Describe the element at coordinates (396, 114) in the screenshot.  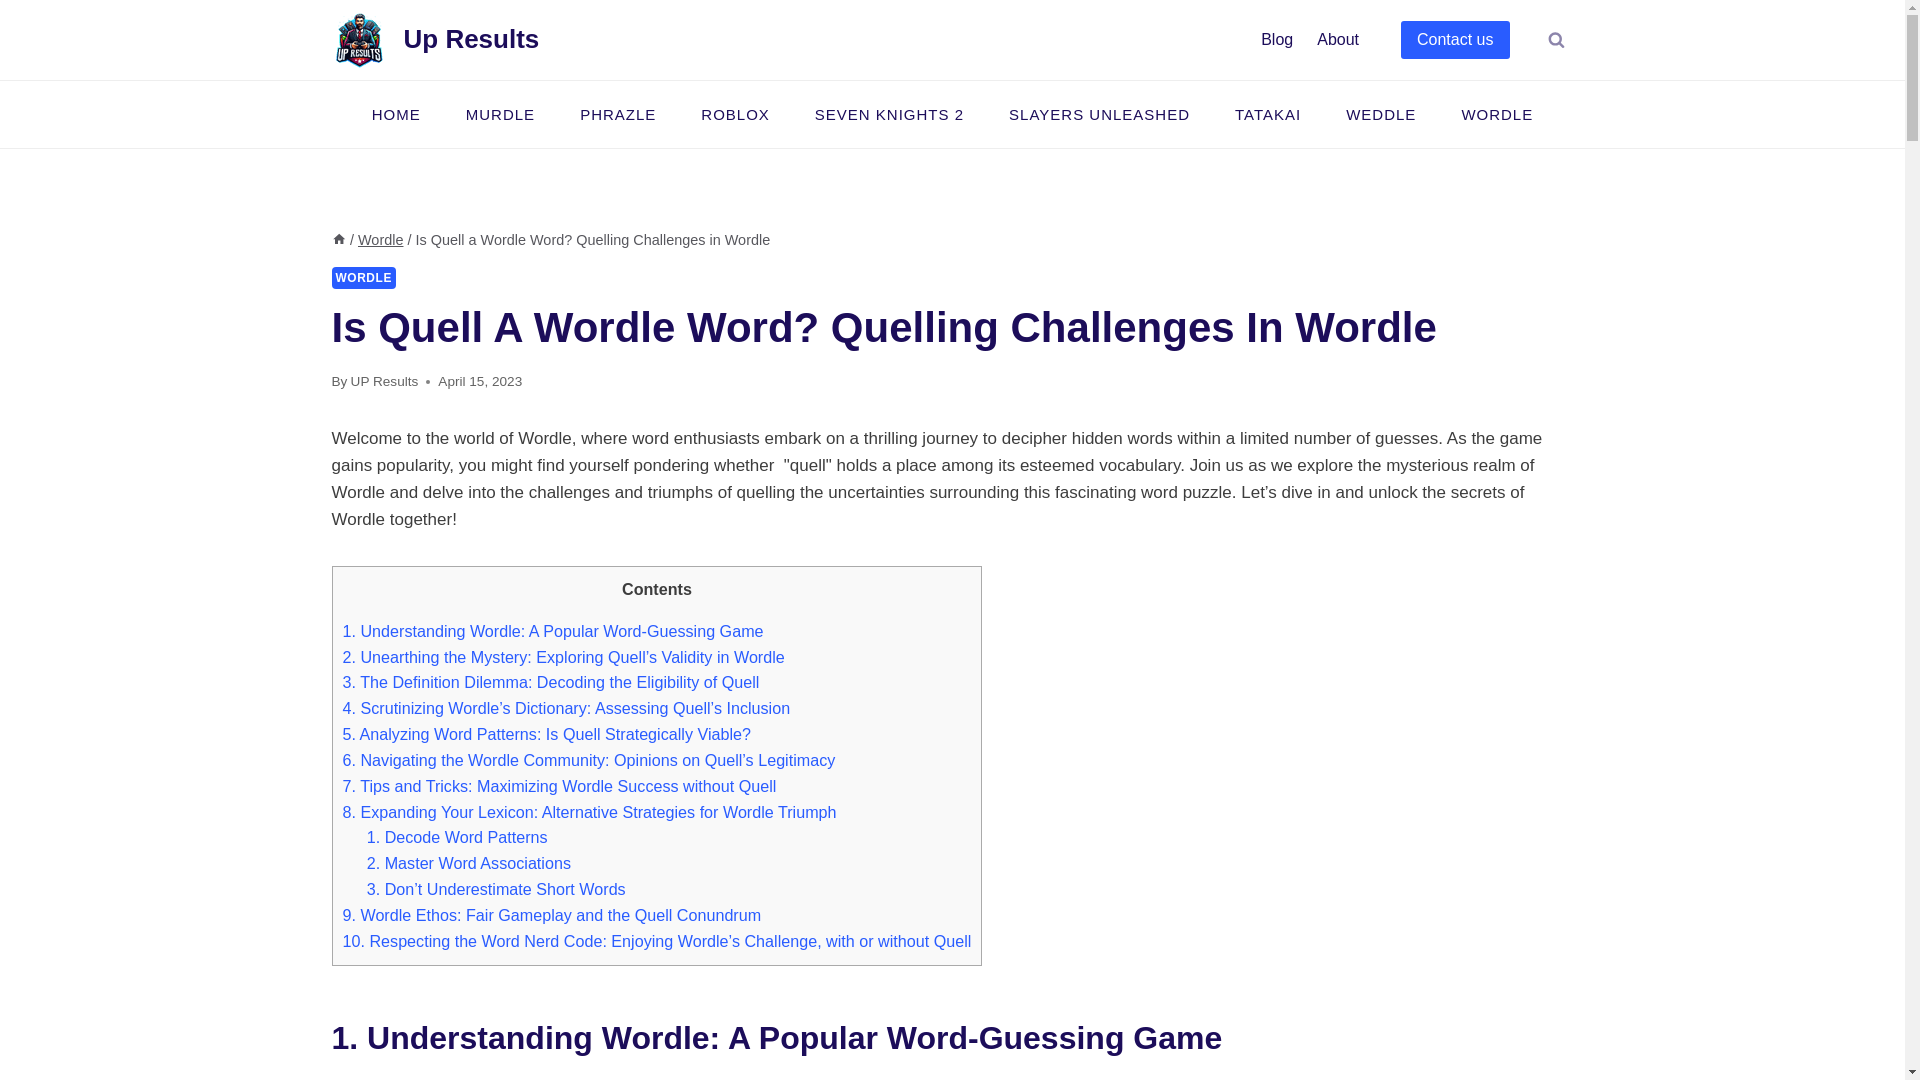
I see `HOME` at that location.